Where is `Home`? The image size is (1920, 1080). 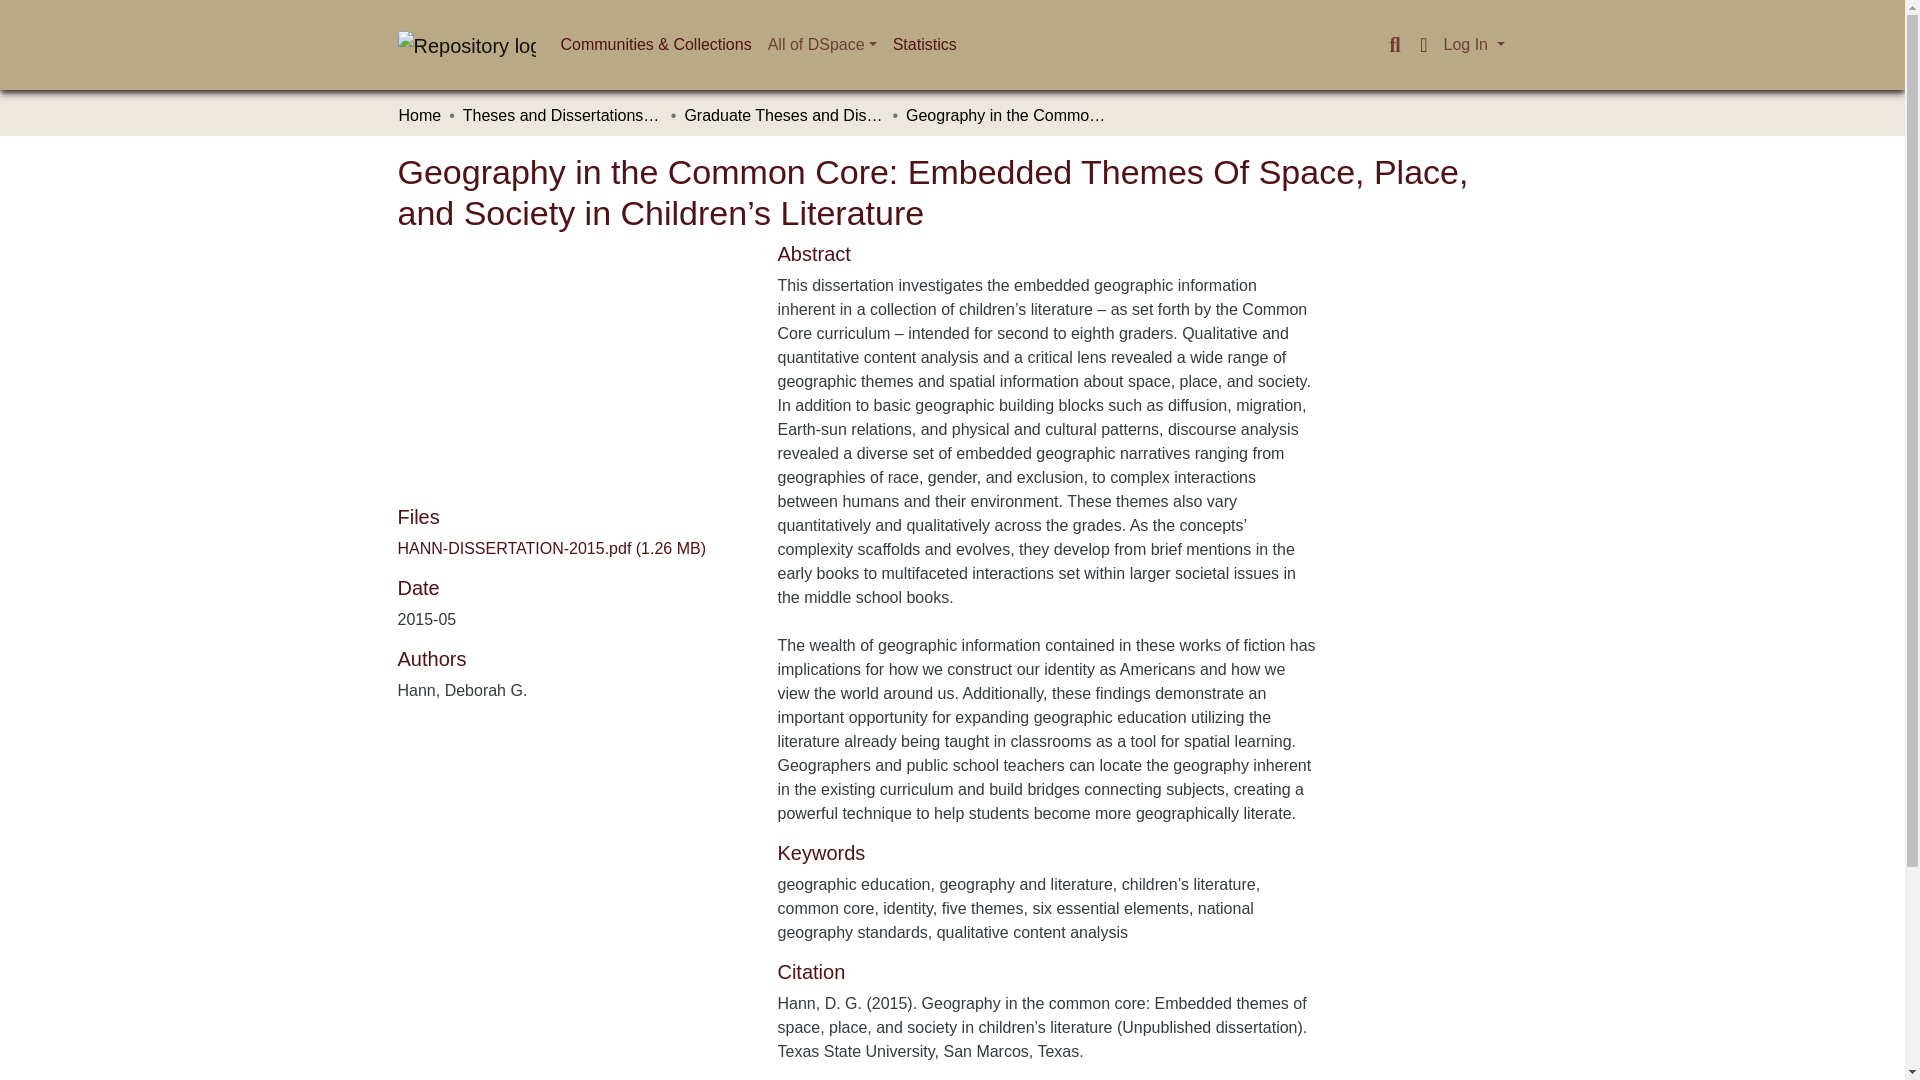
Home is located at coordinates (419, 116).